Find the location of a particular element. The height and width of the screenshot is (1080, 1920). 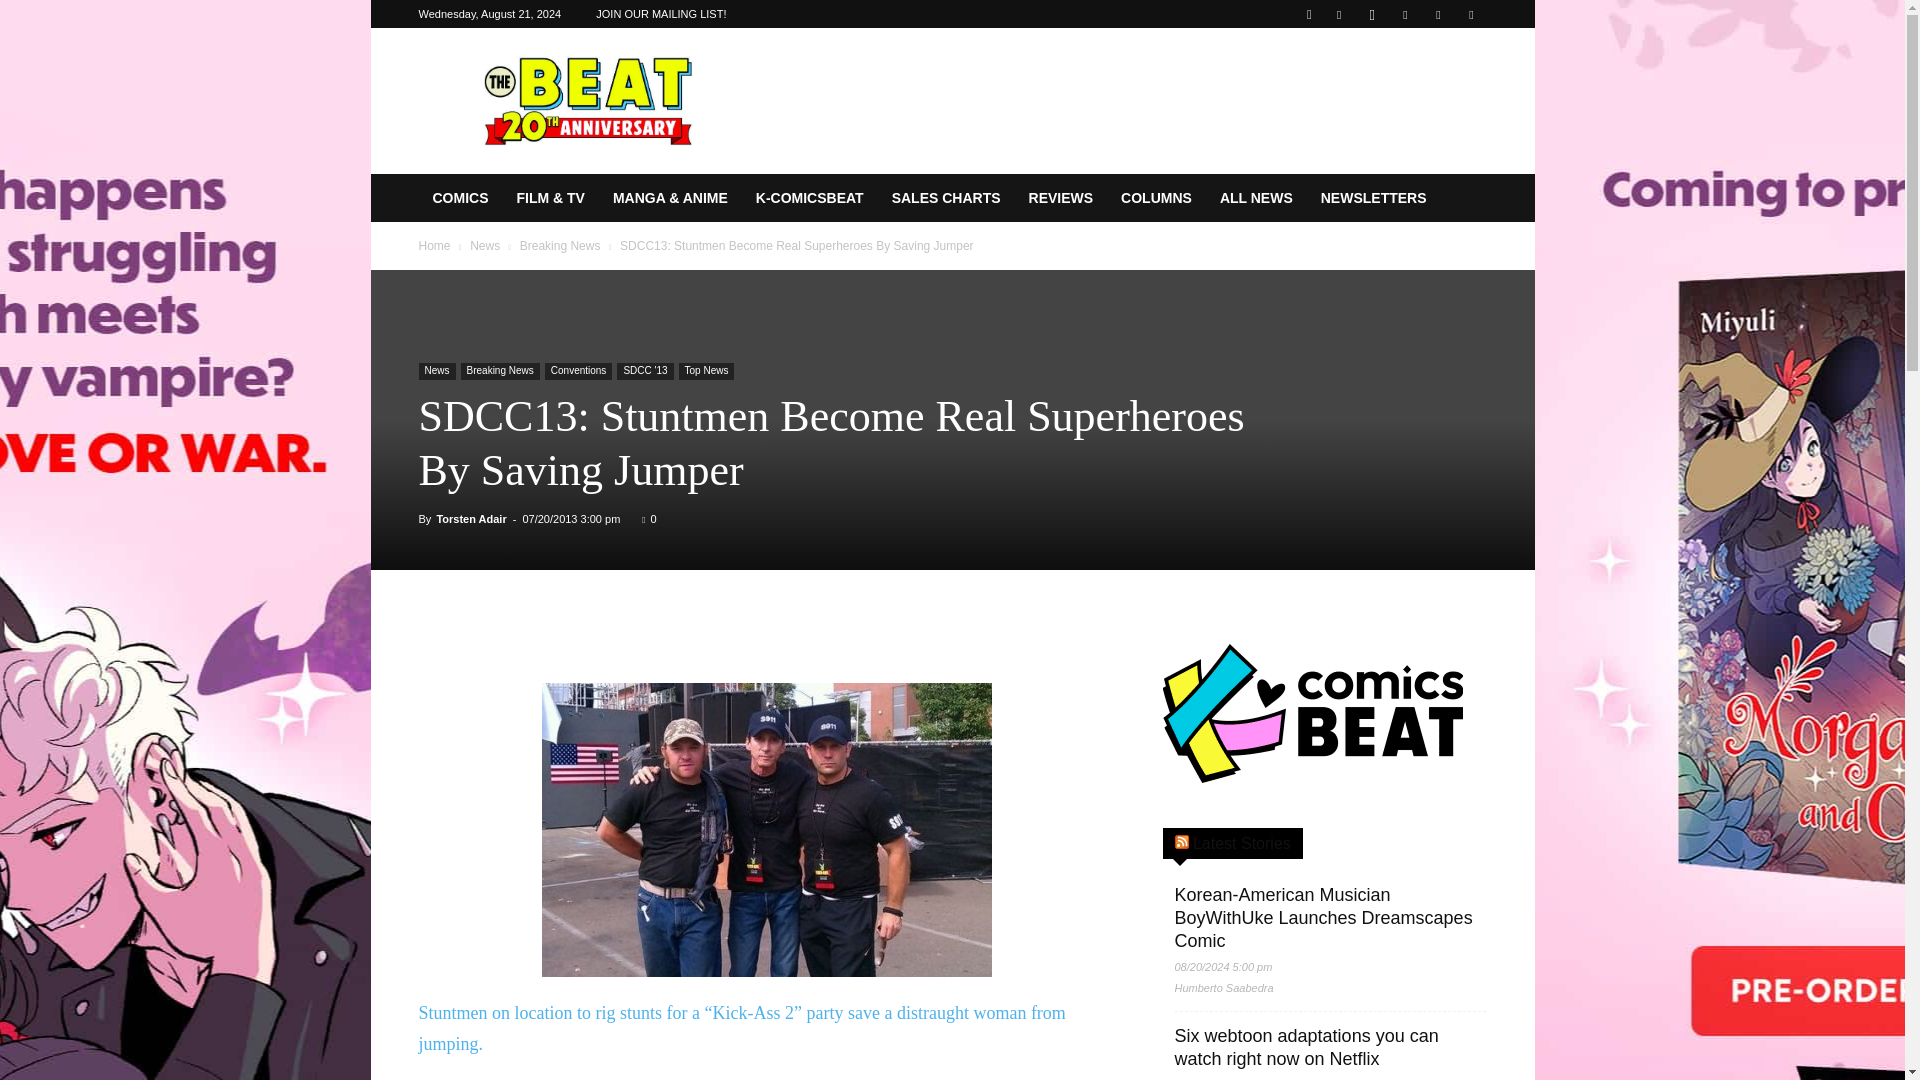

NEWSLETTERS is located at coordinates (1374, 198).